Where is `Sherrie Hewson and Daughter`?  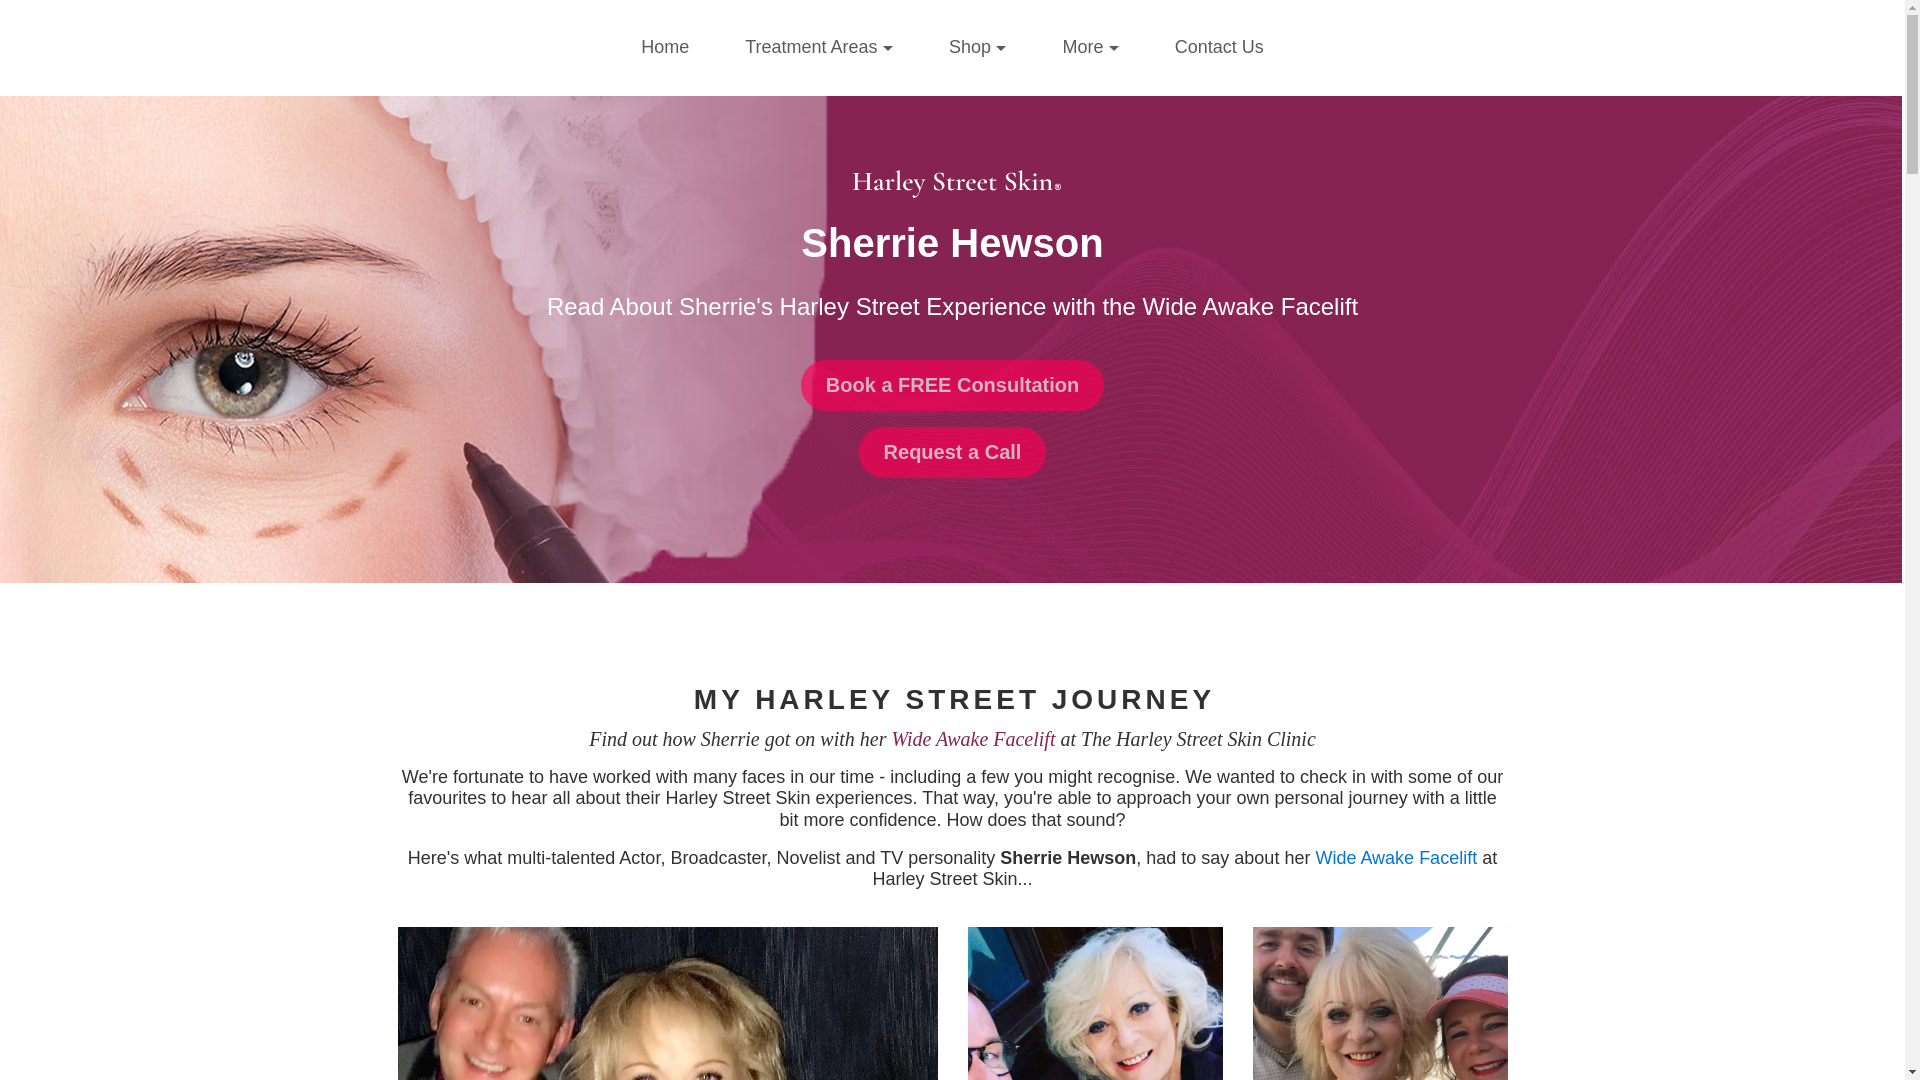
Sherrie Hewson and Daughter is located at coordinates (1379, 1003).